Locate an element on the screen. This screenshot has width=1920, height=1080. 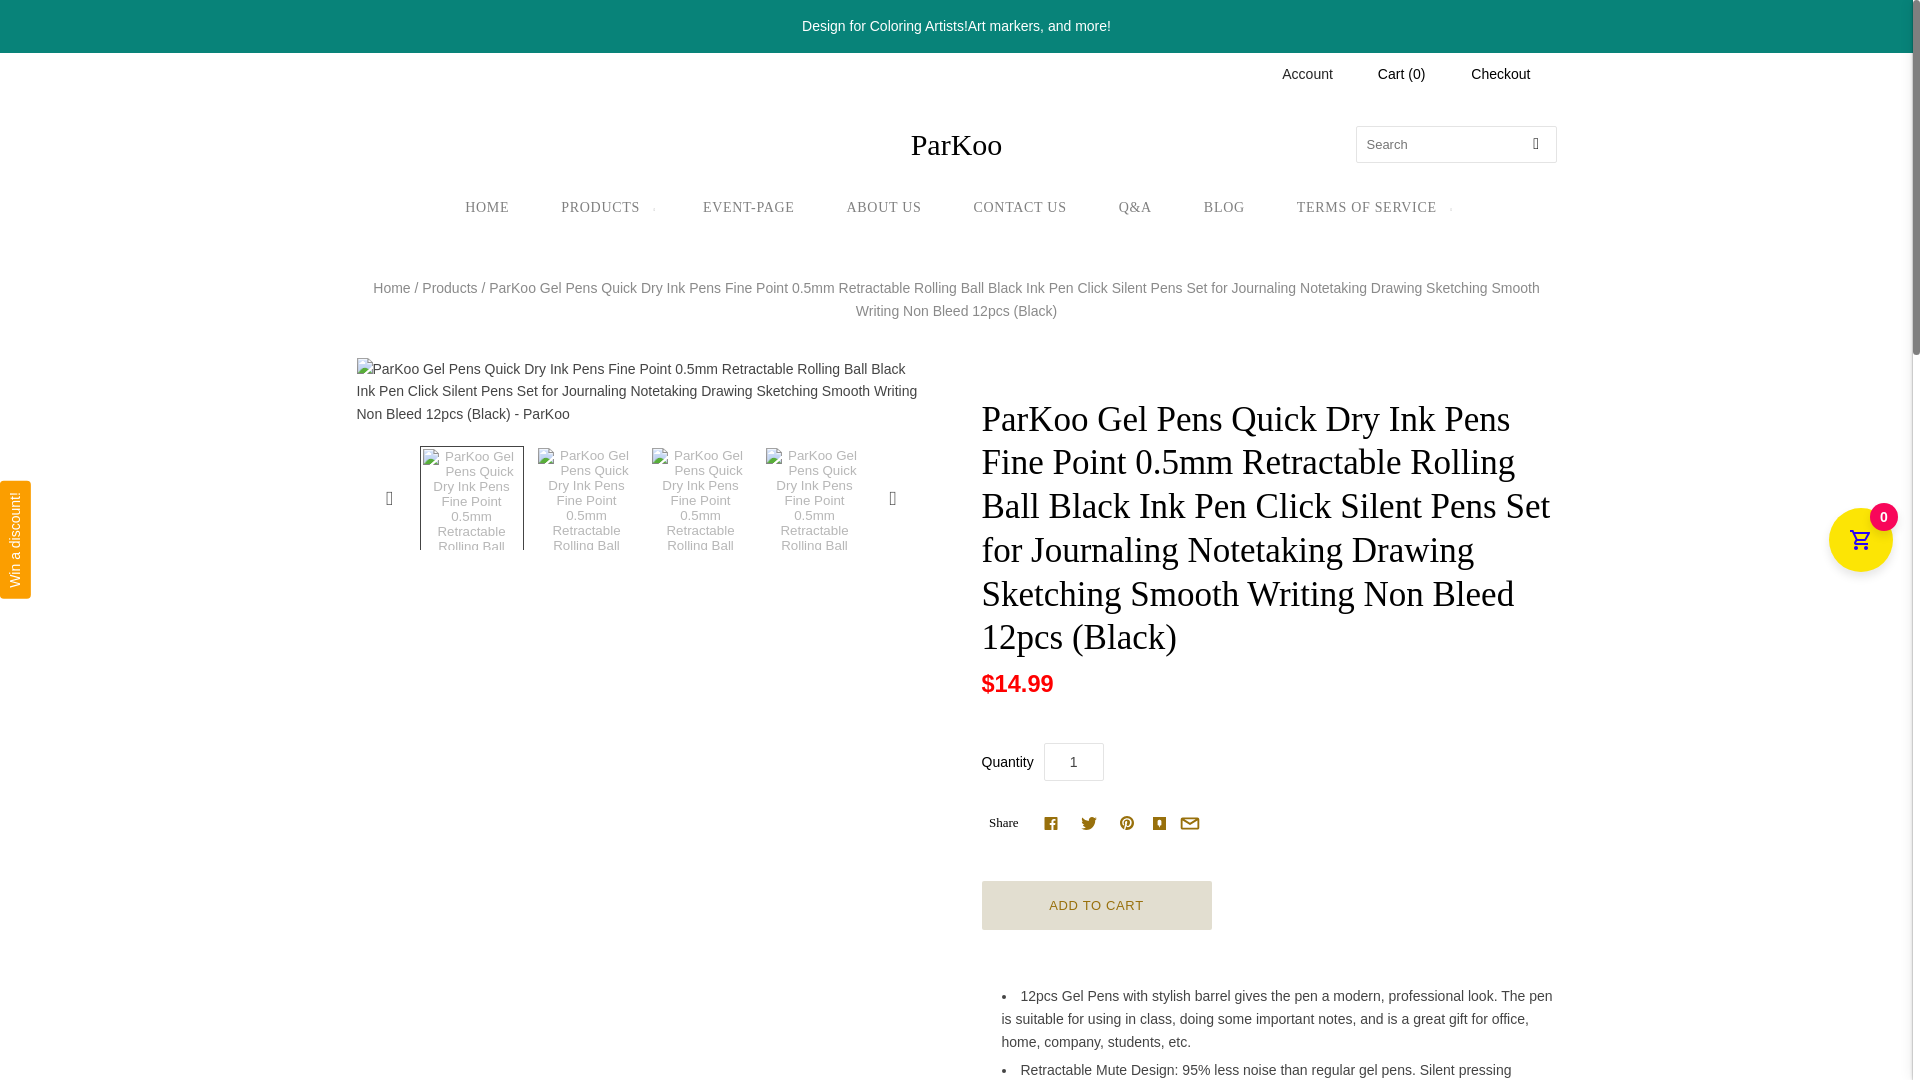
HOME is located at coordinates (487, 208).